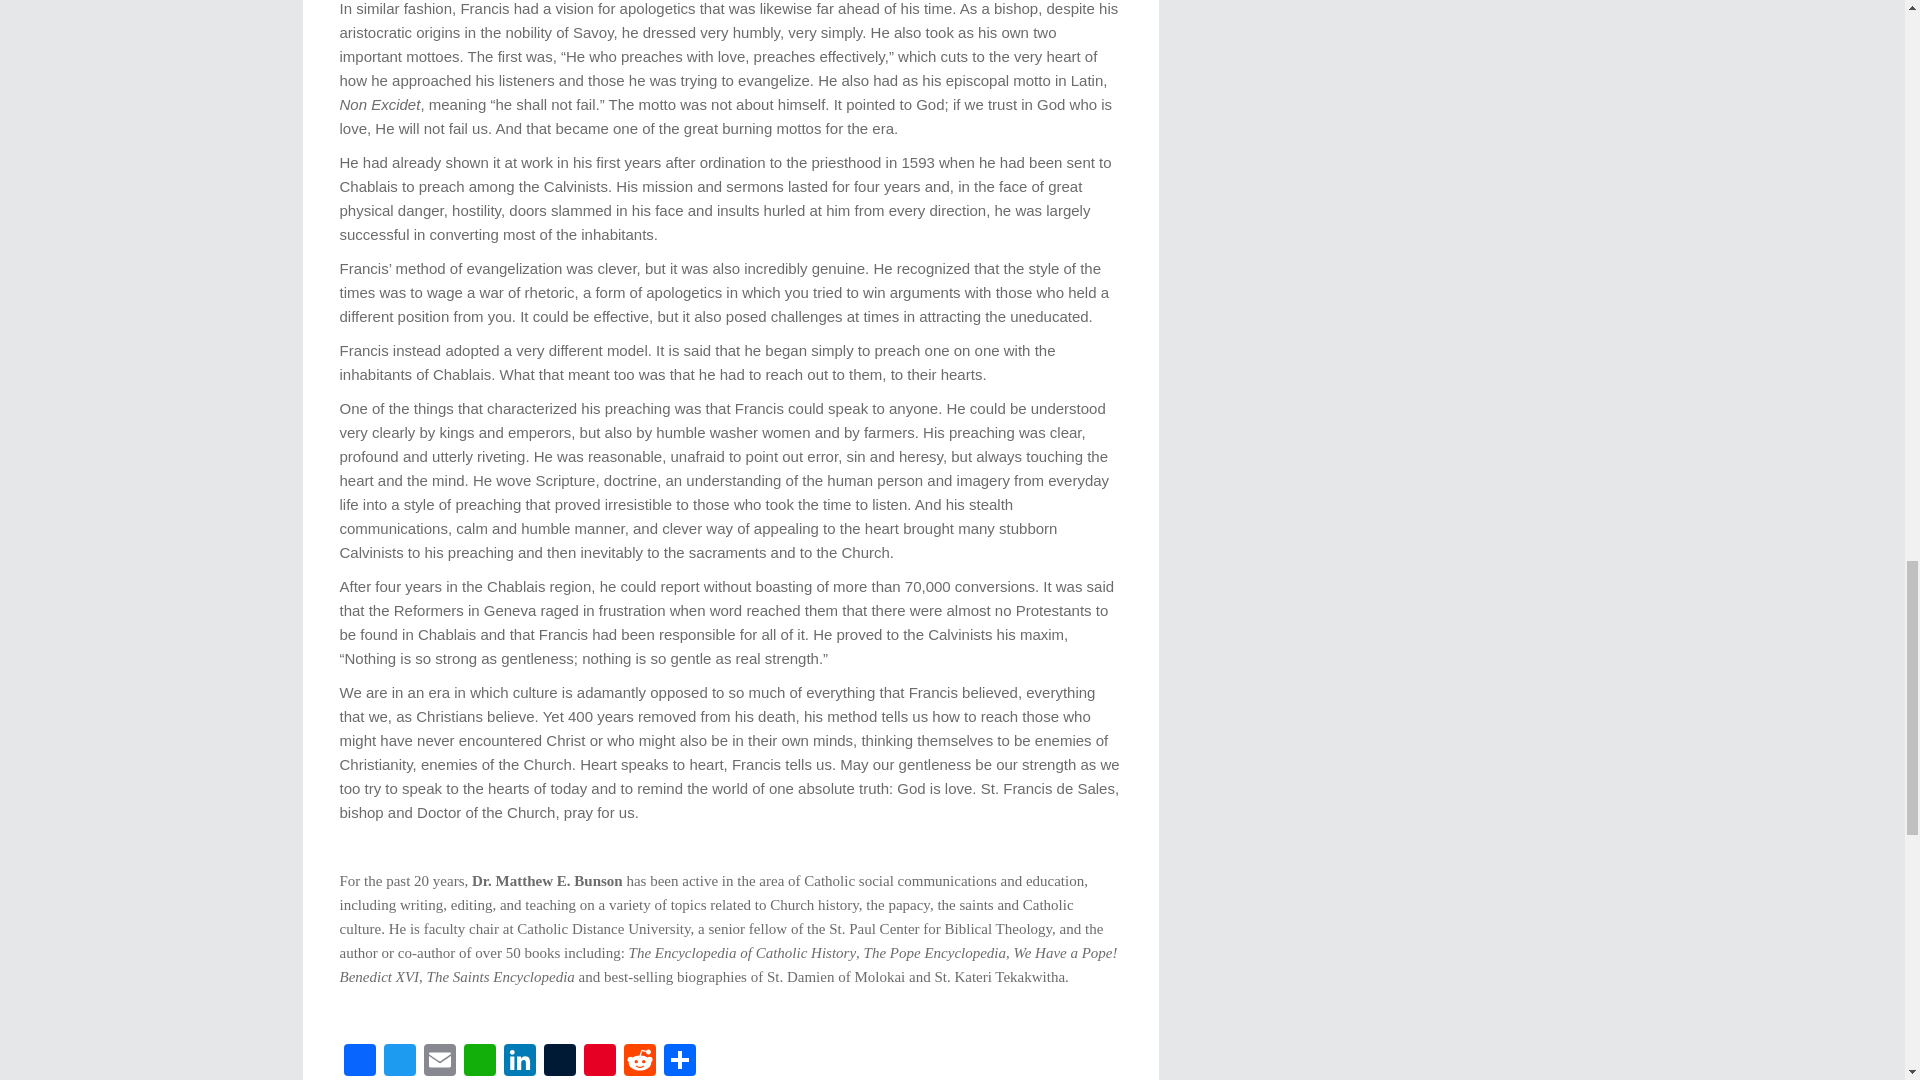 The image size is (1920, 1080). What do you see at coordinates (559, 1062) in the screenshot?
I see `Tumblr` at bounding box center [559, 1062].